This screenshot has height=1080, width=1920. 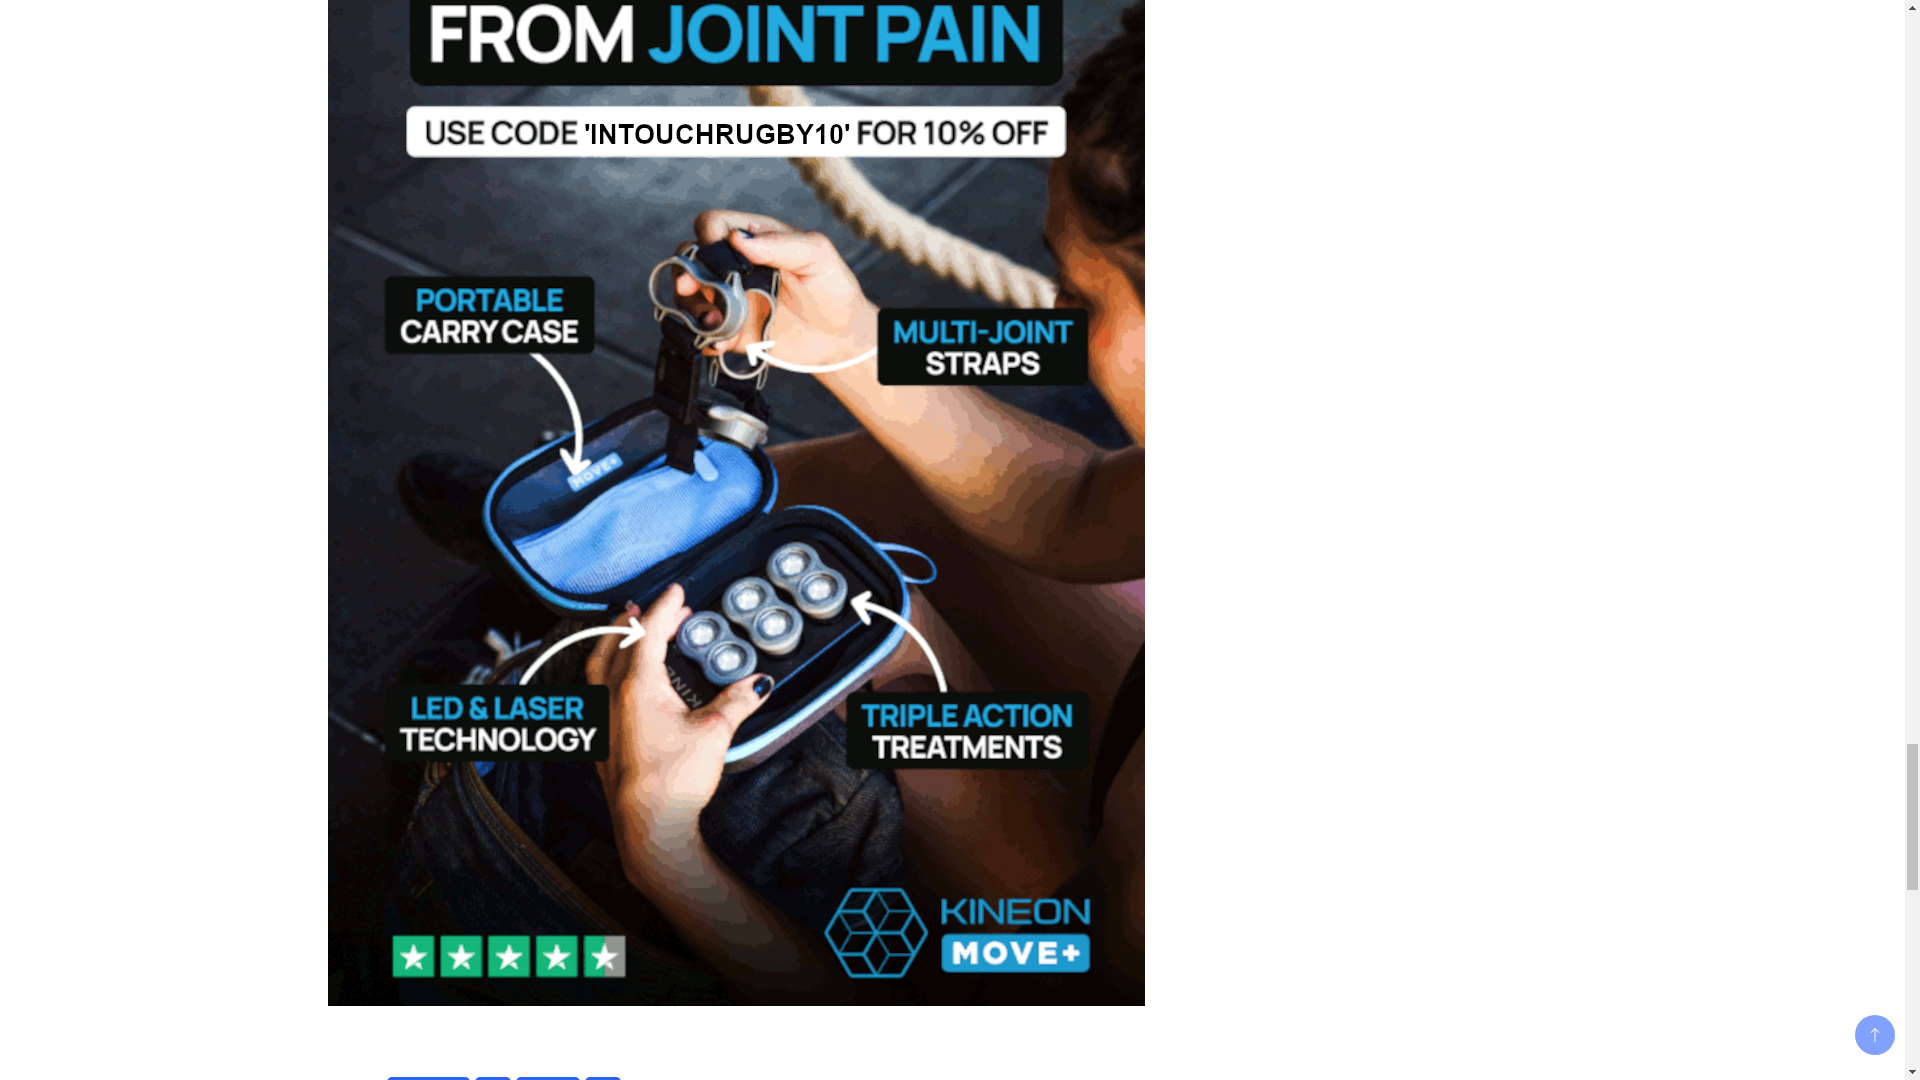 What do you see at coordinates (548, 1078) in the screenshot?
I see `SEASON` at bounding box center [548, 1078].